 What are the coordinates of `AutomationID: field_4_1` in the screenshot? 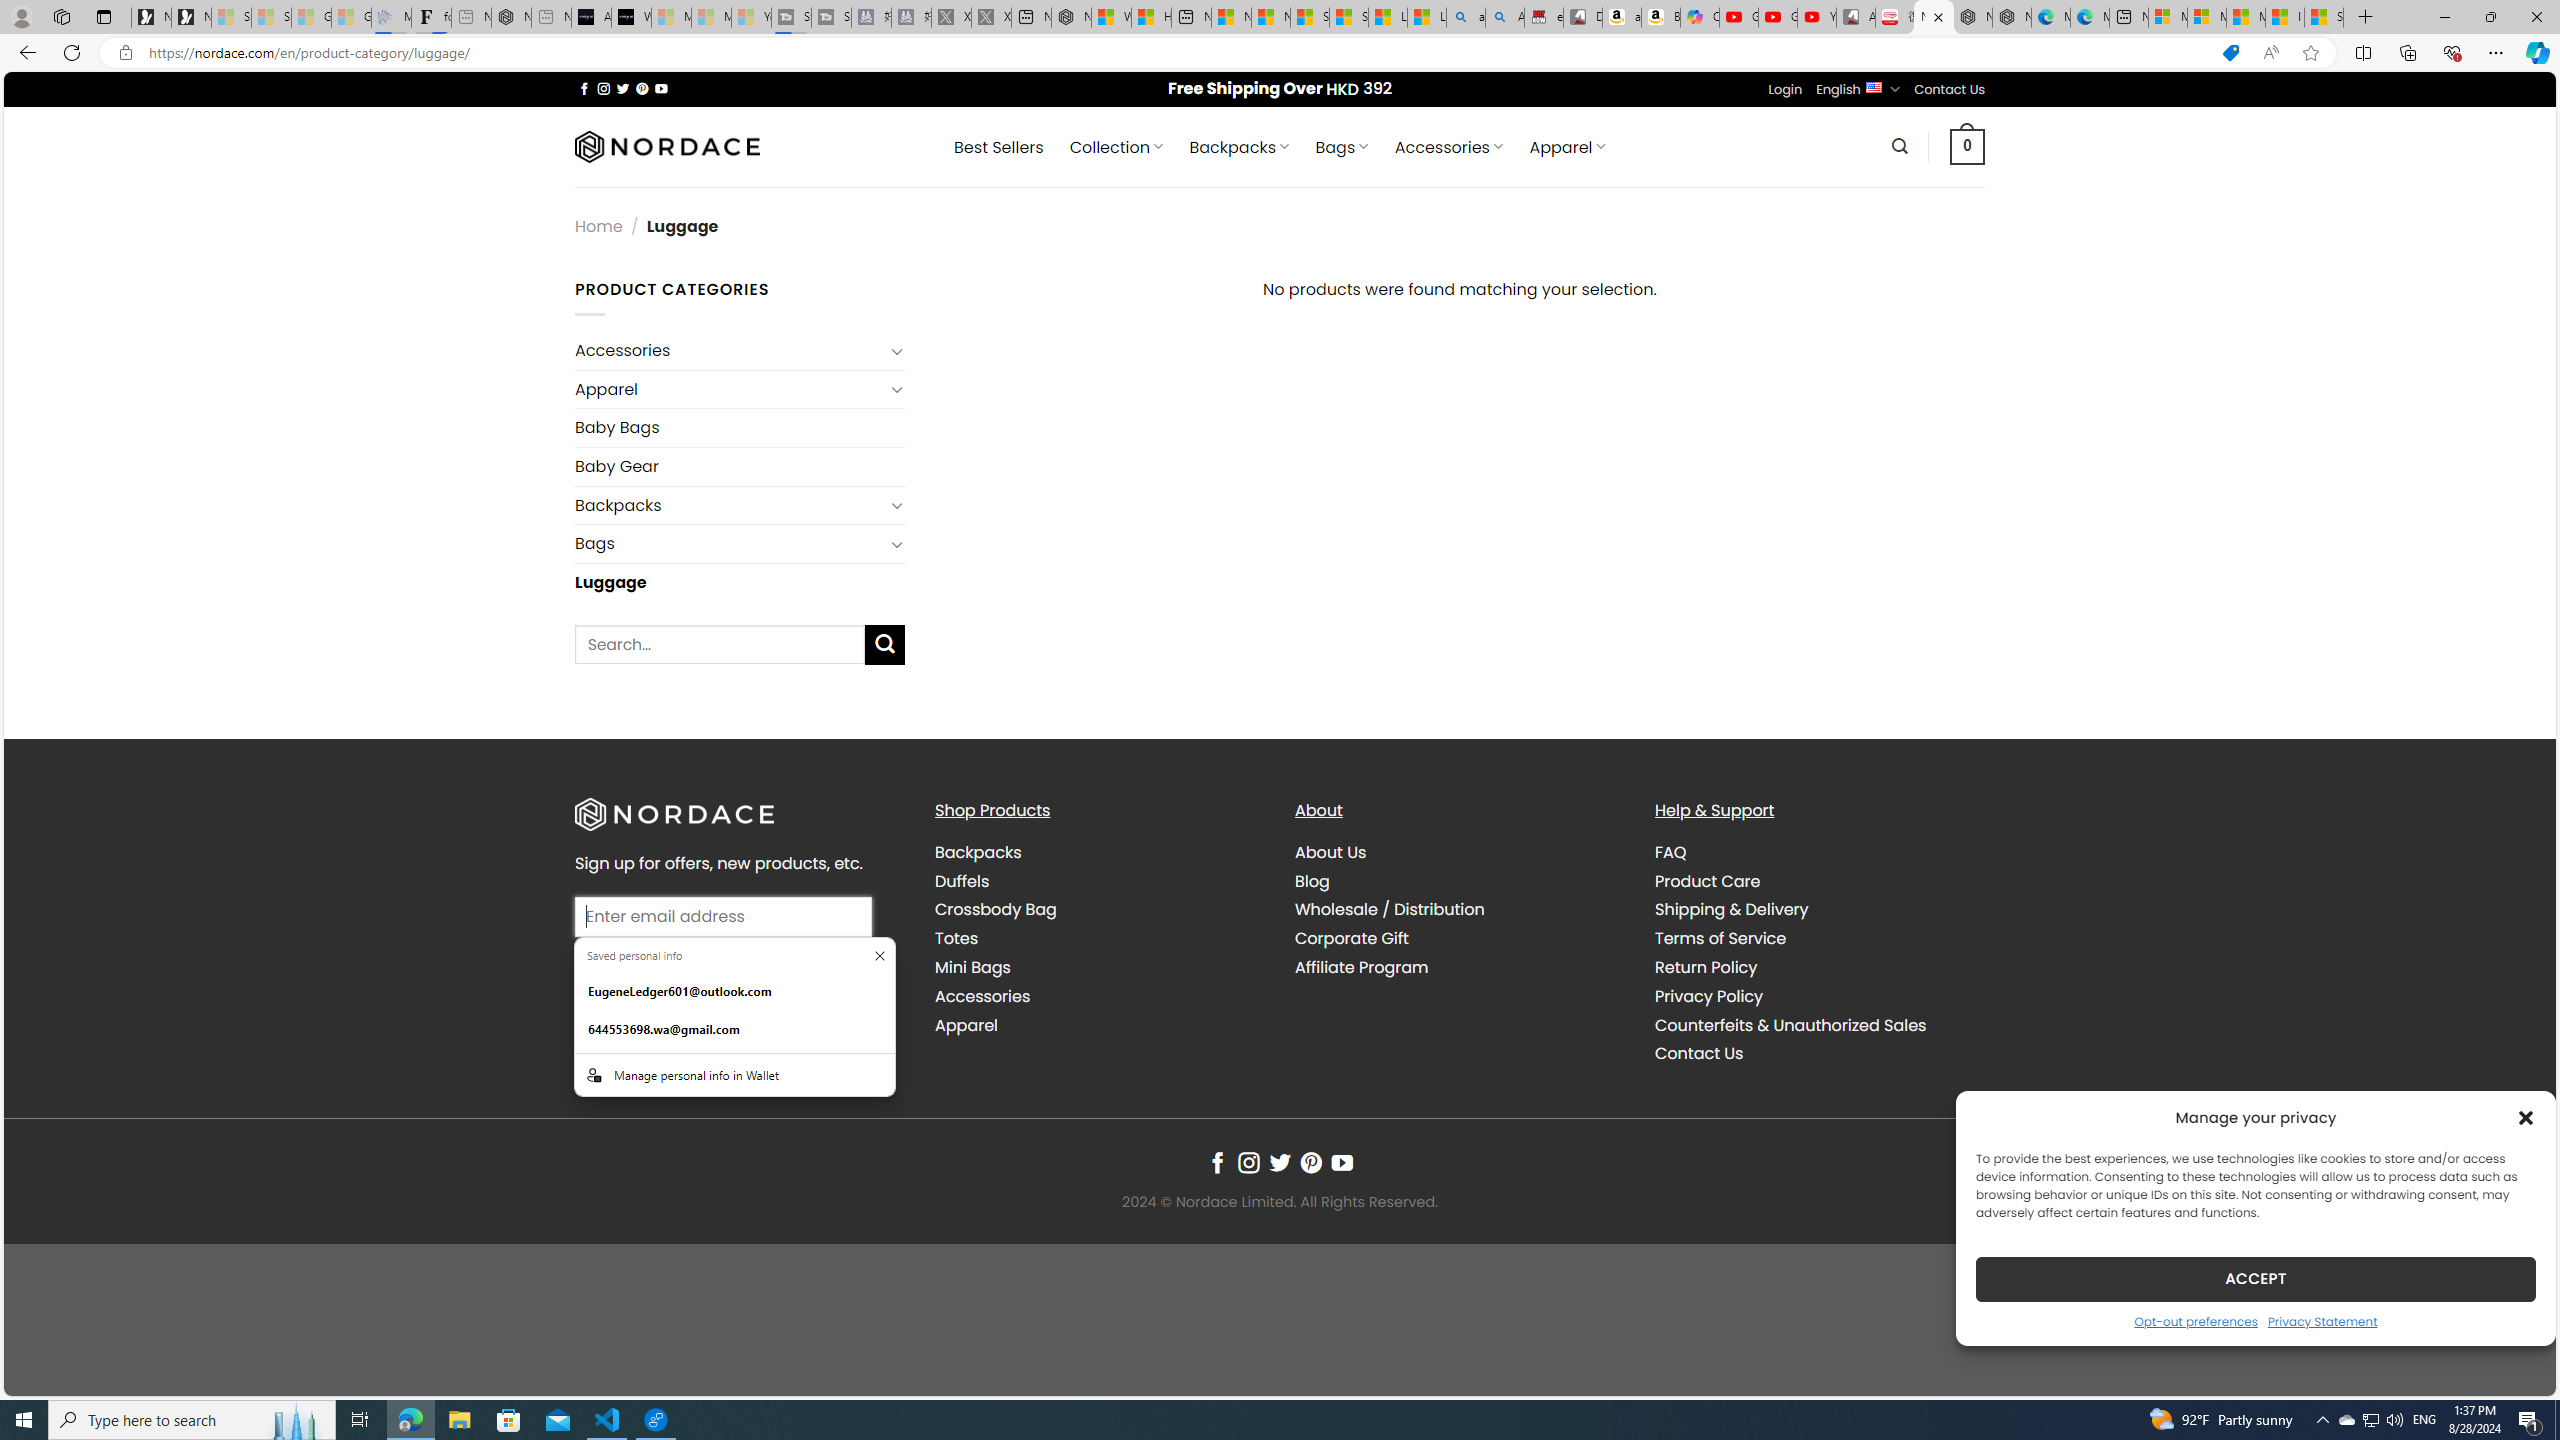 It's located at (724, 918).